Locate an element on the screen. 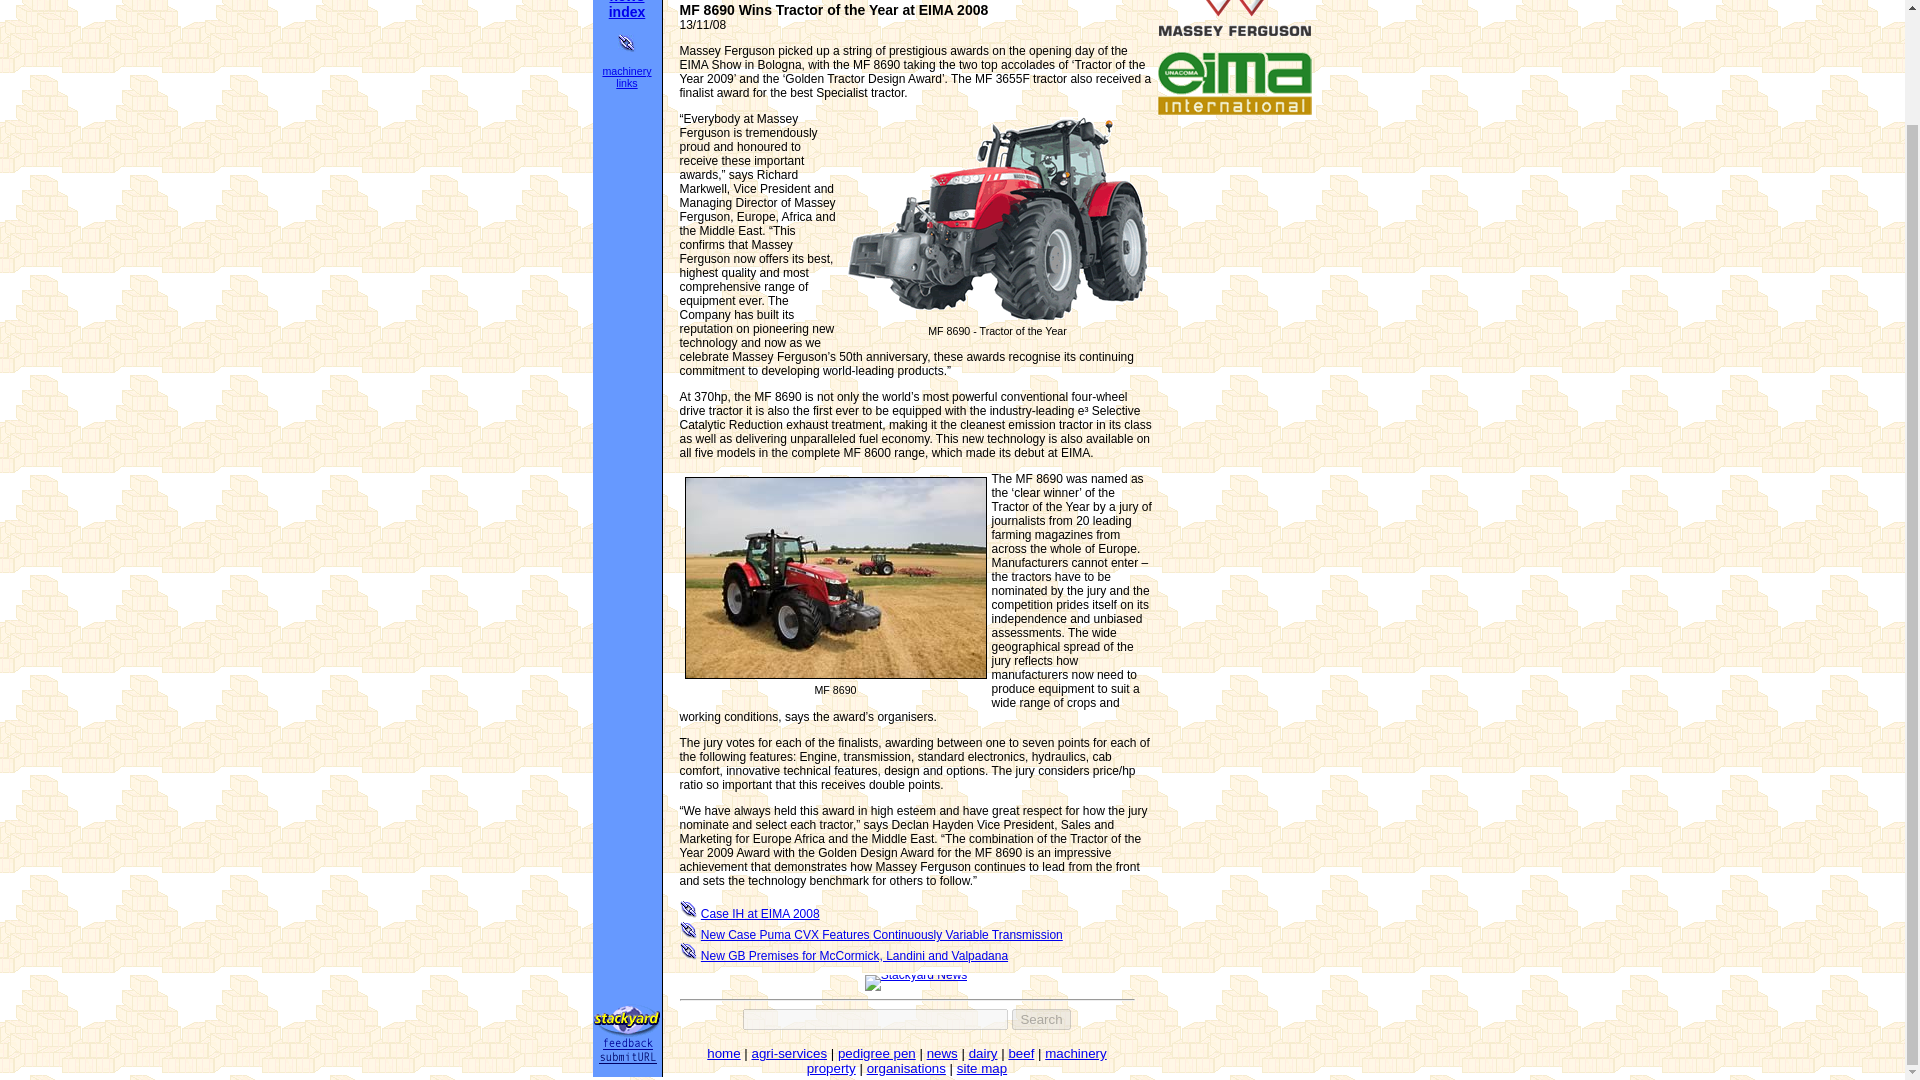  site map is located at coordinates (981, 1068).